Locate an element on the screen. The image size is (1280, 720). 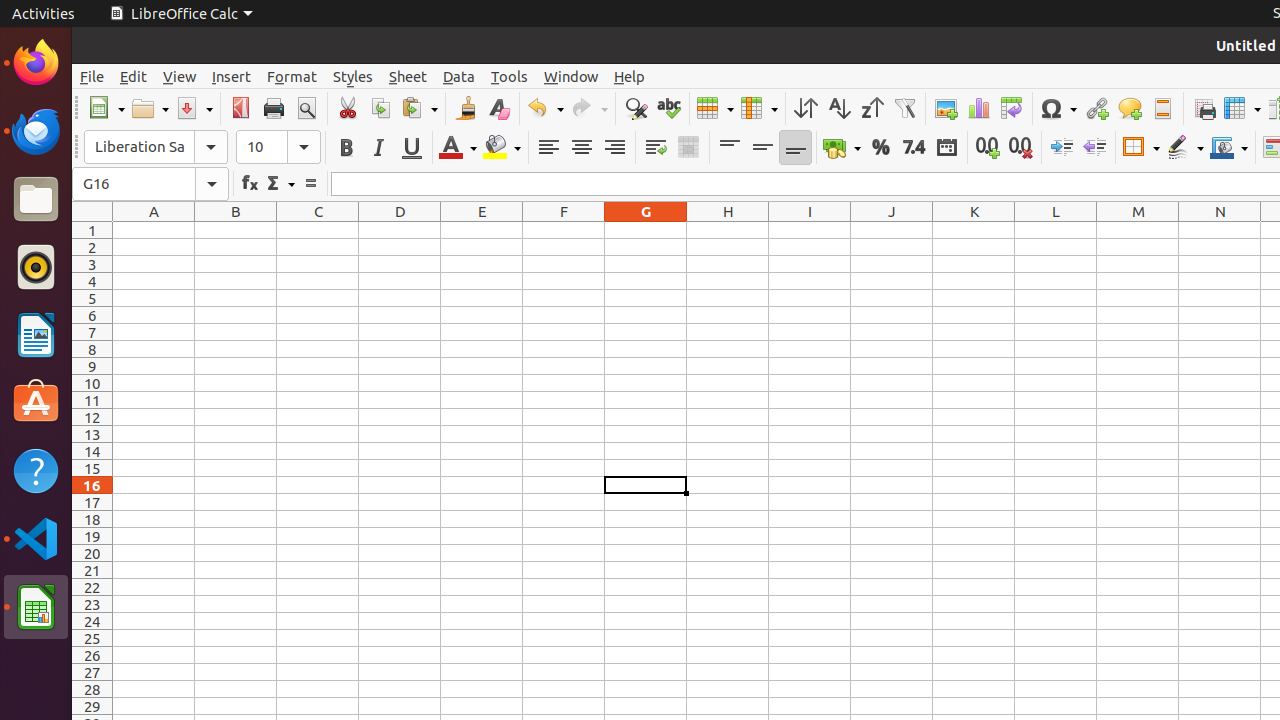
Align Center is located at coordinates (582, 148).